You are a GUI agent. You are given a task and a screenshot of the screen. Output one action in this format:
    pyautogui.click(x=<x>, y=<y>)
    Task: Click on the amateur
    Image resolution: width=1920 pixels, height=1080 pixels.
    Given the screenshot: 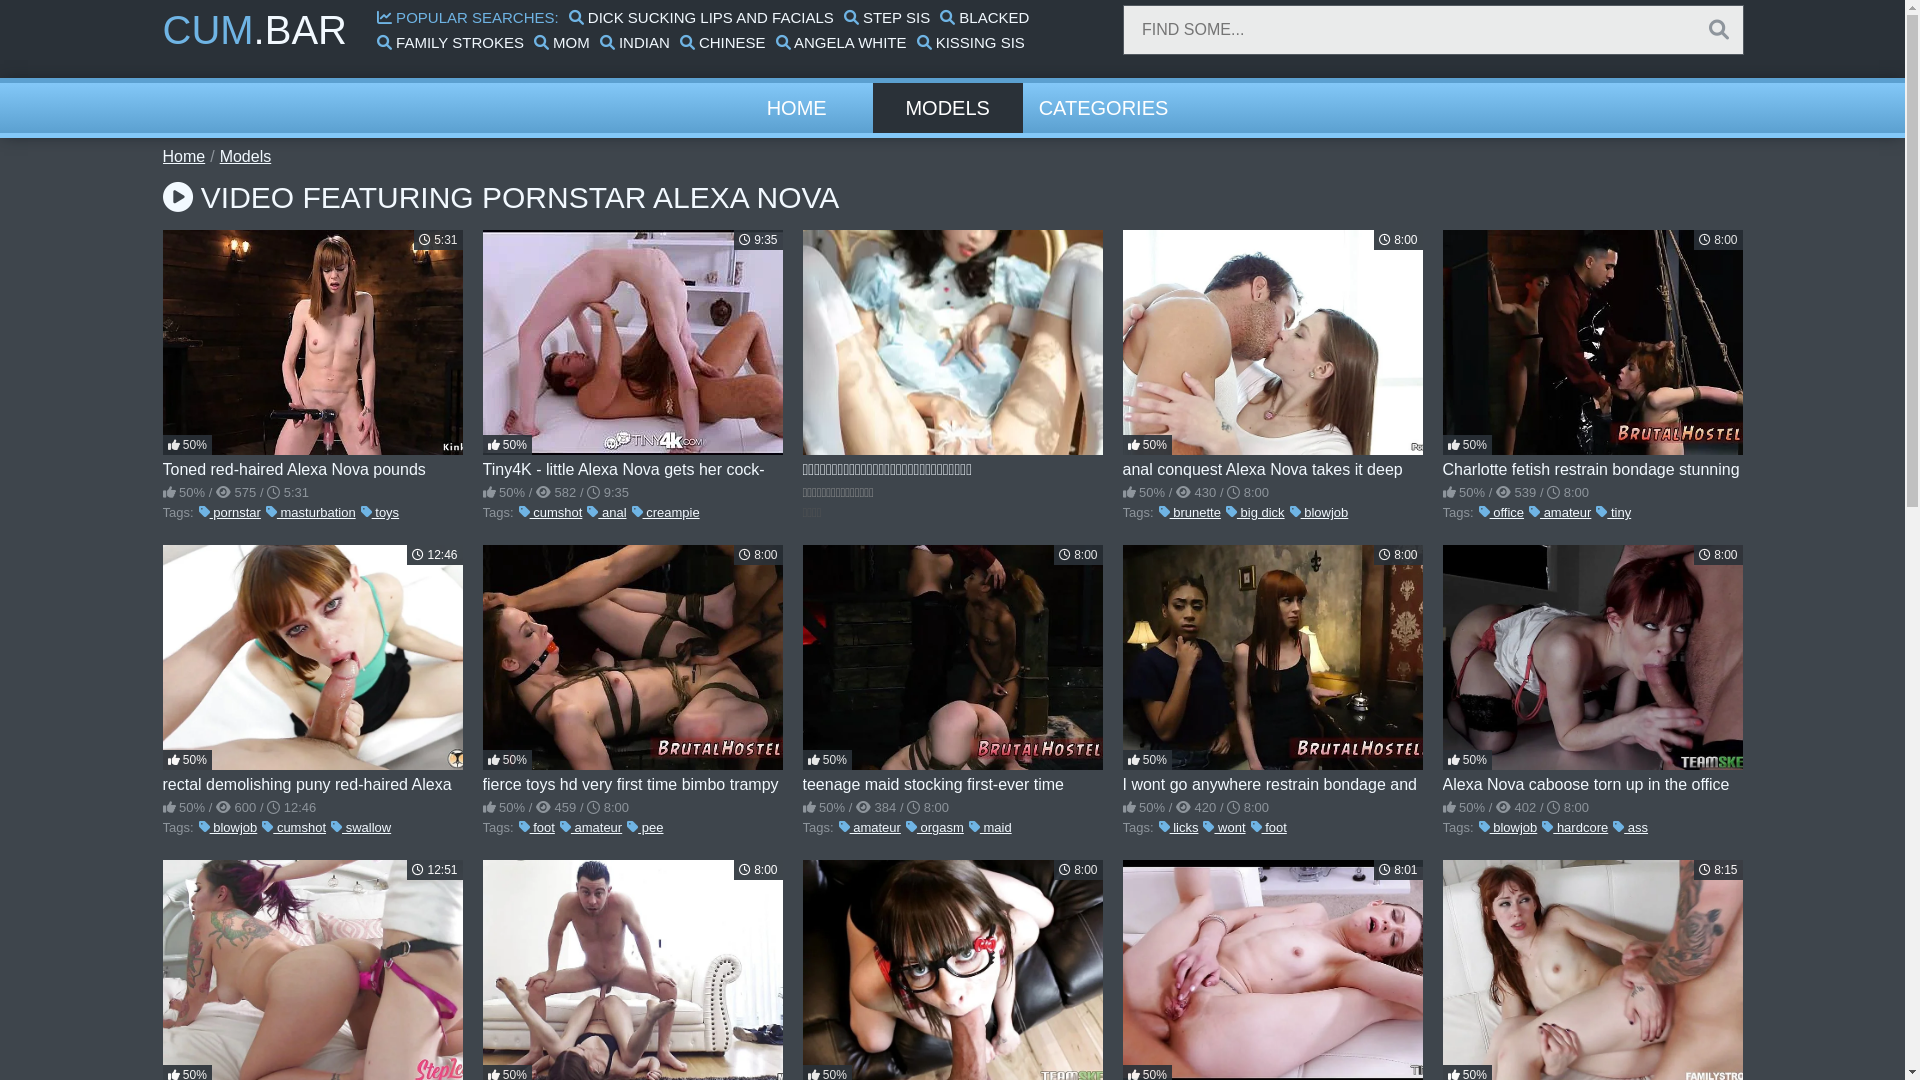 What is the action you would take?
    pyautogui.click(x=591, y=828)
    